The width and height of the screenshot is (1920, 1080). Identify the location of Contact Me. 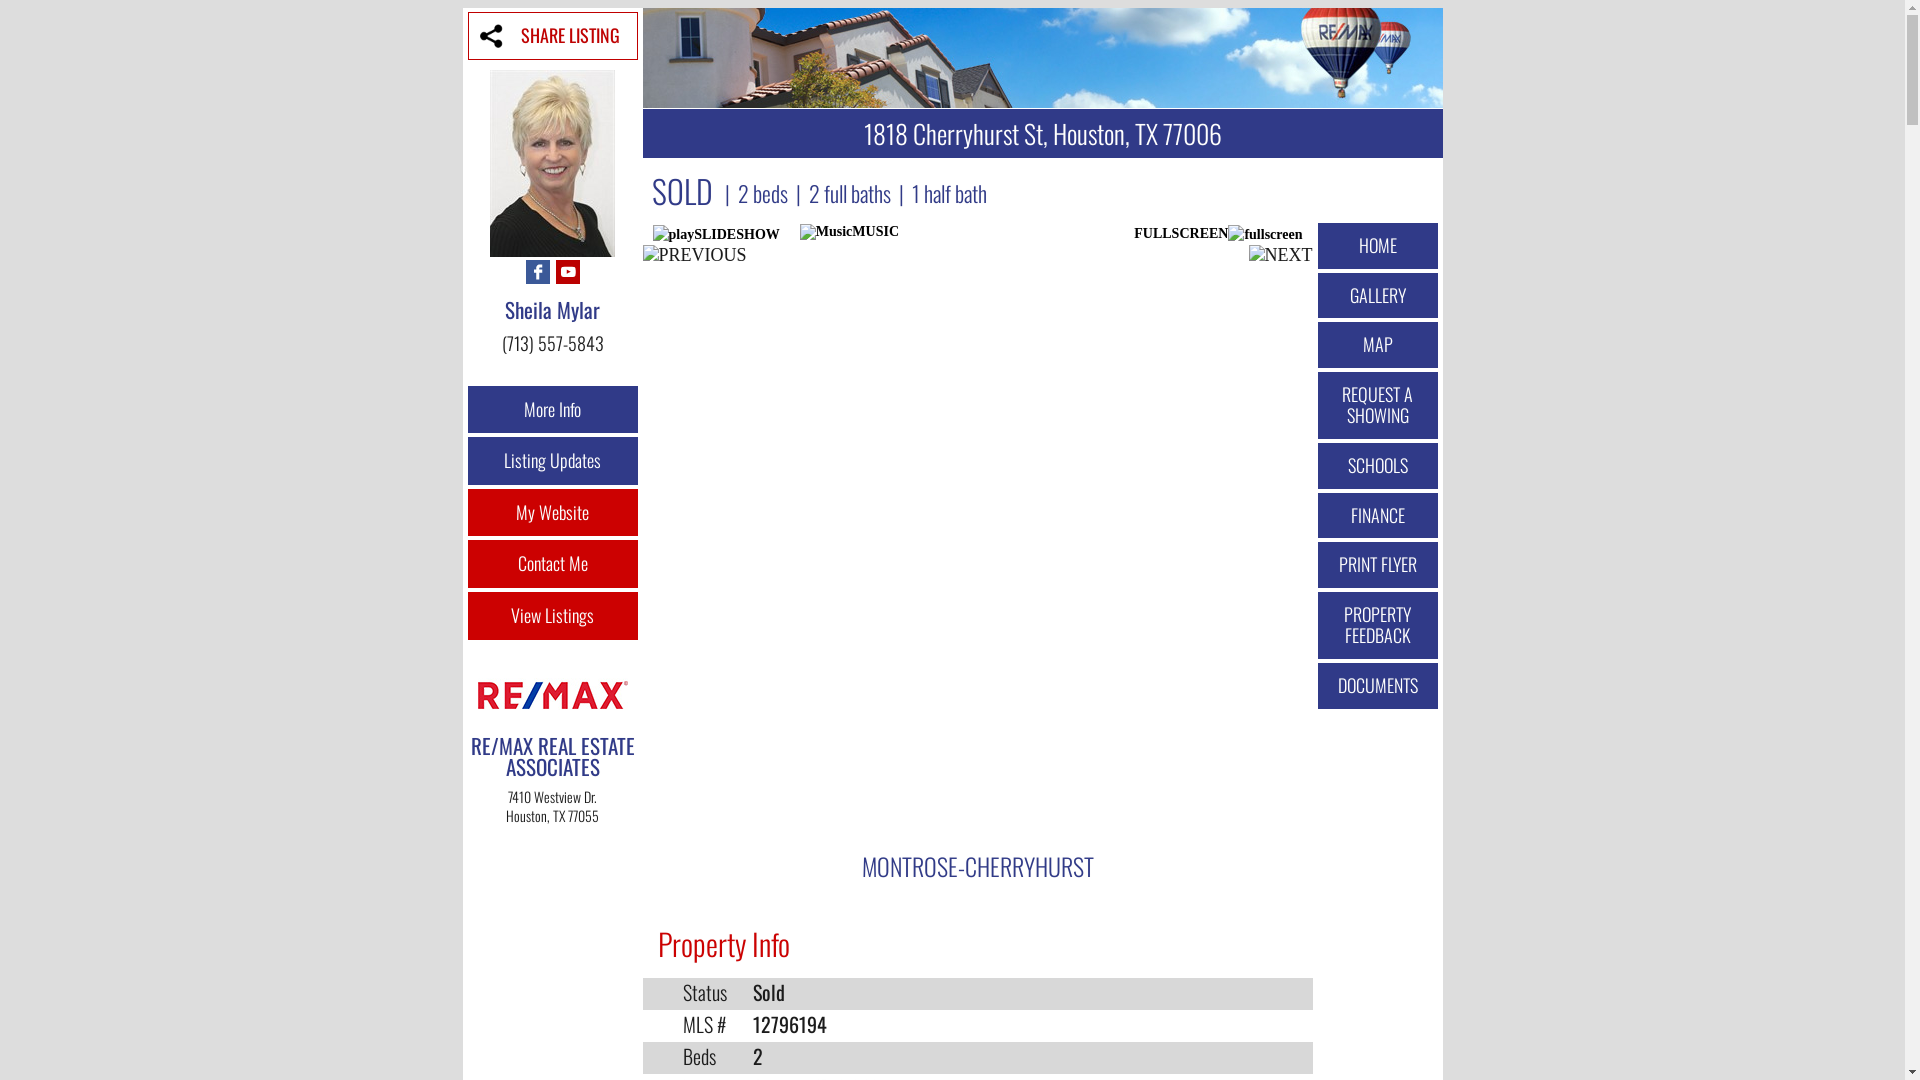
(553, 564).